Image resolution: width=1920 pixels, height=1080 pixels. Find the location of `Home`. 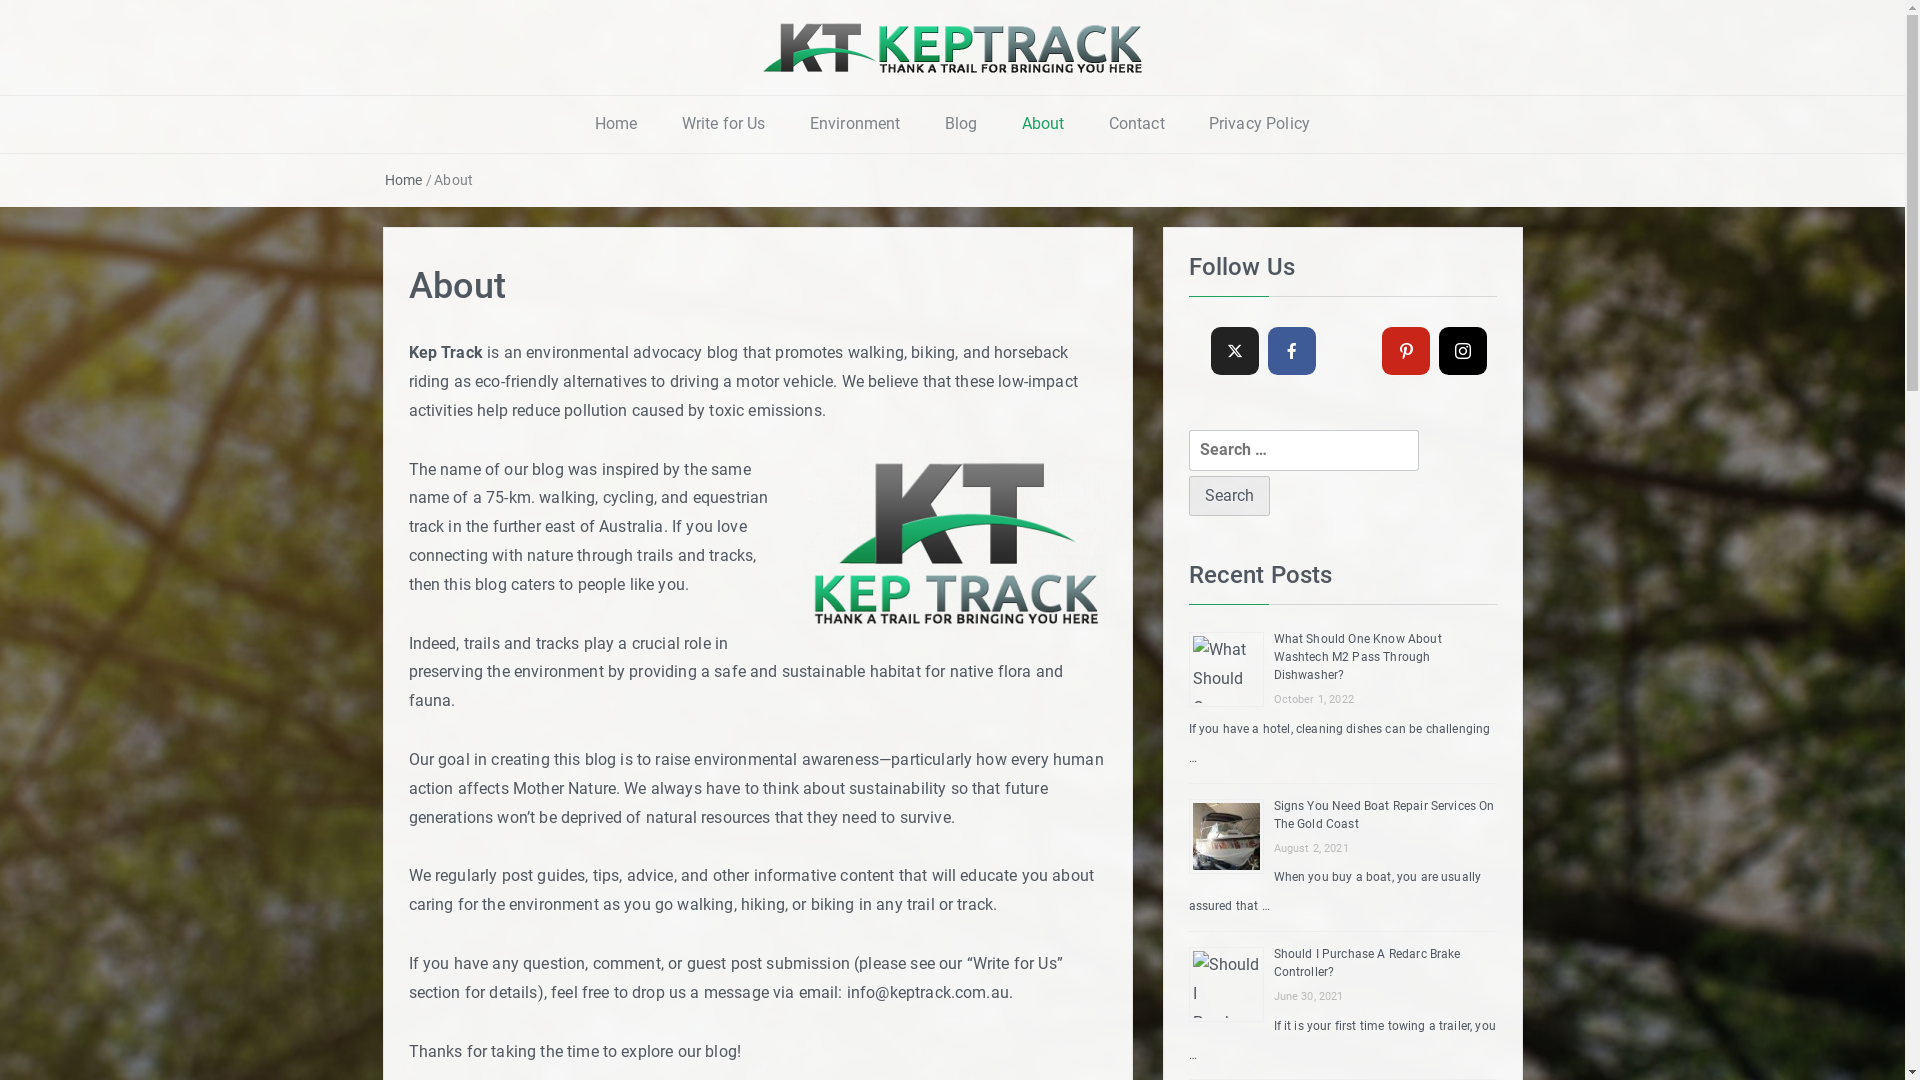

Home is located at coordinates (616, 124).